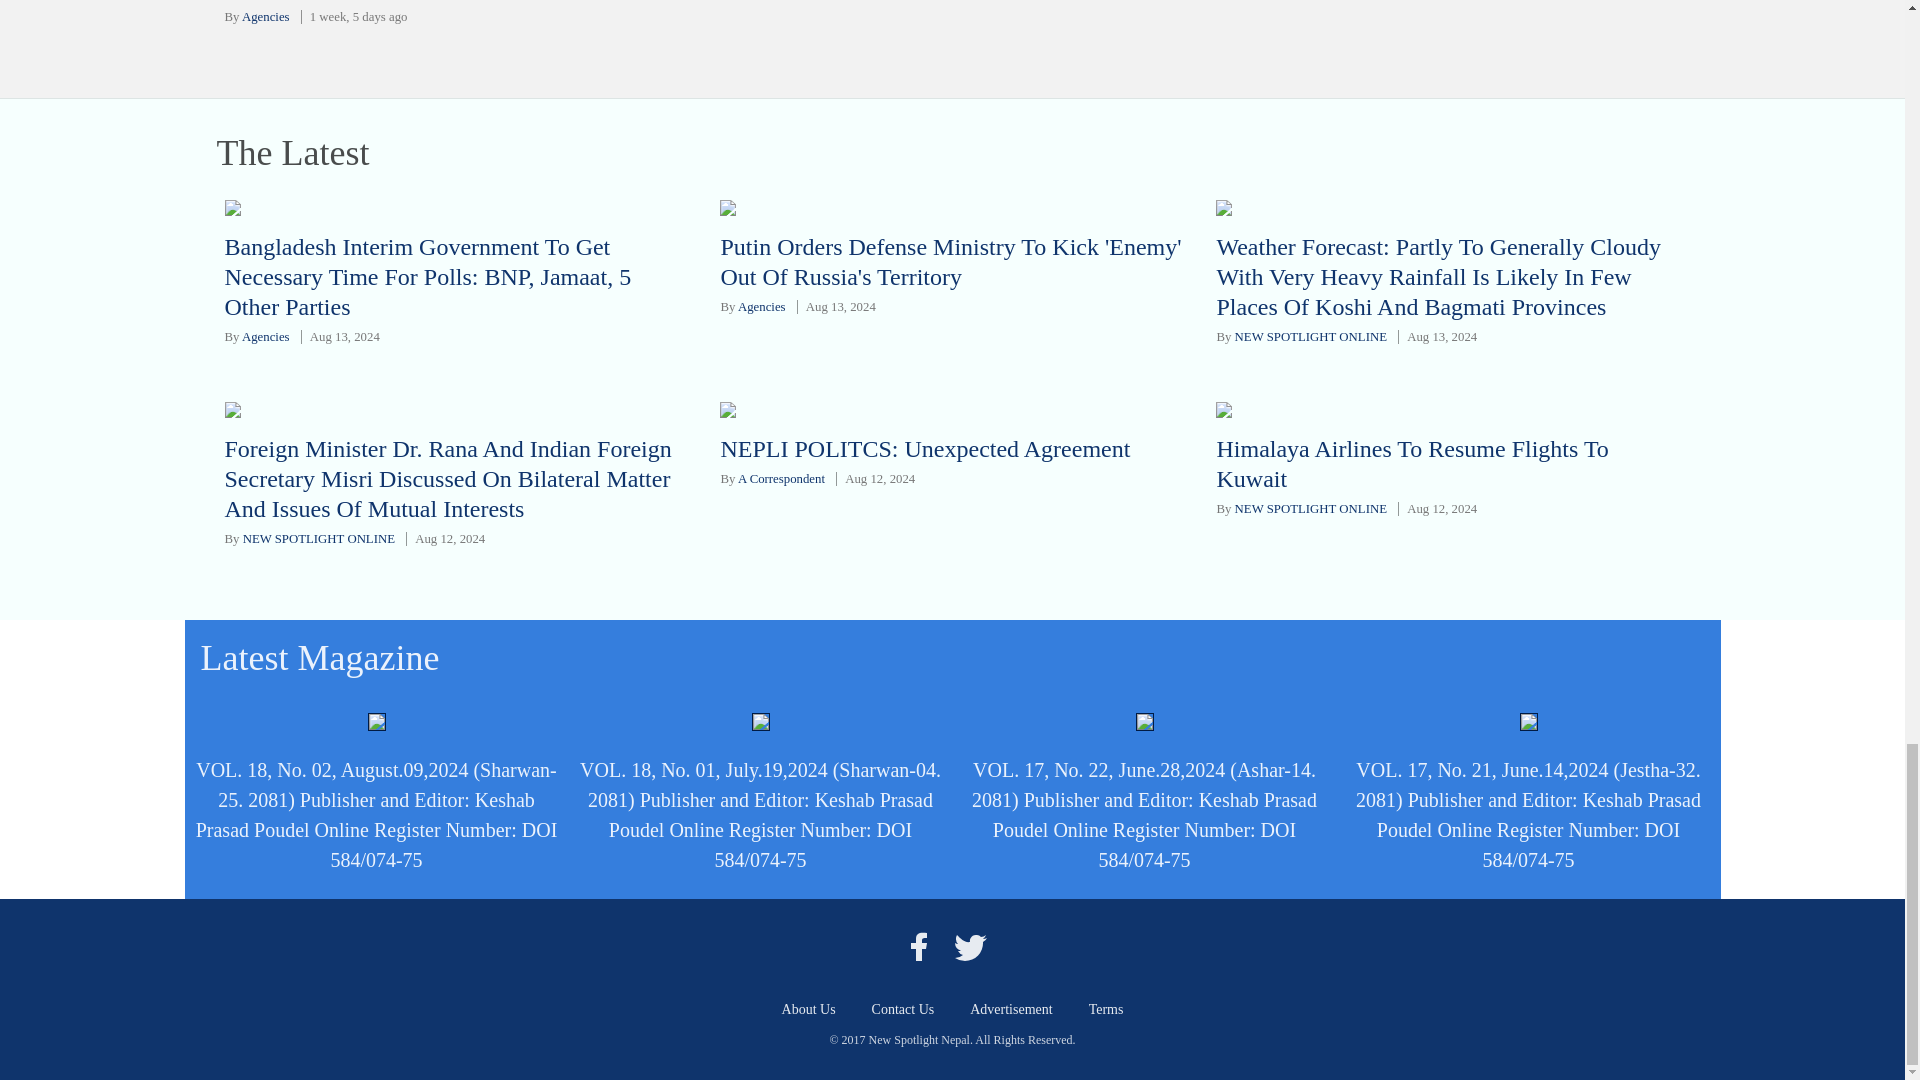  I want to click on twitter icon, so click(970, 946).